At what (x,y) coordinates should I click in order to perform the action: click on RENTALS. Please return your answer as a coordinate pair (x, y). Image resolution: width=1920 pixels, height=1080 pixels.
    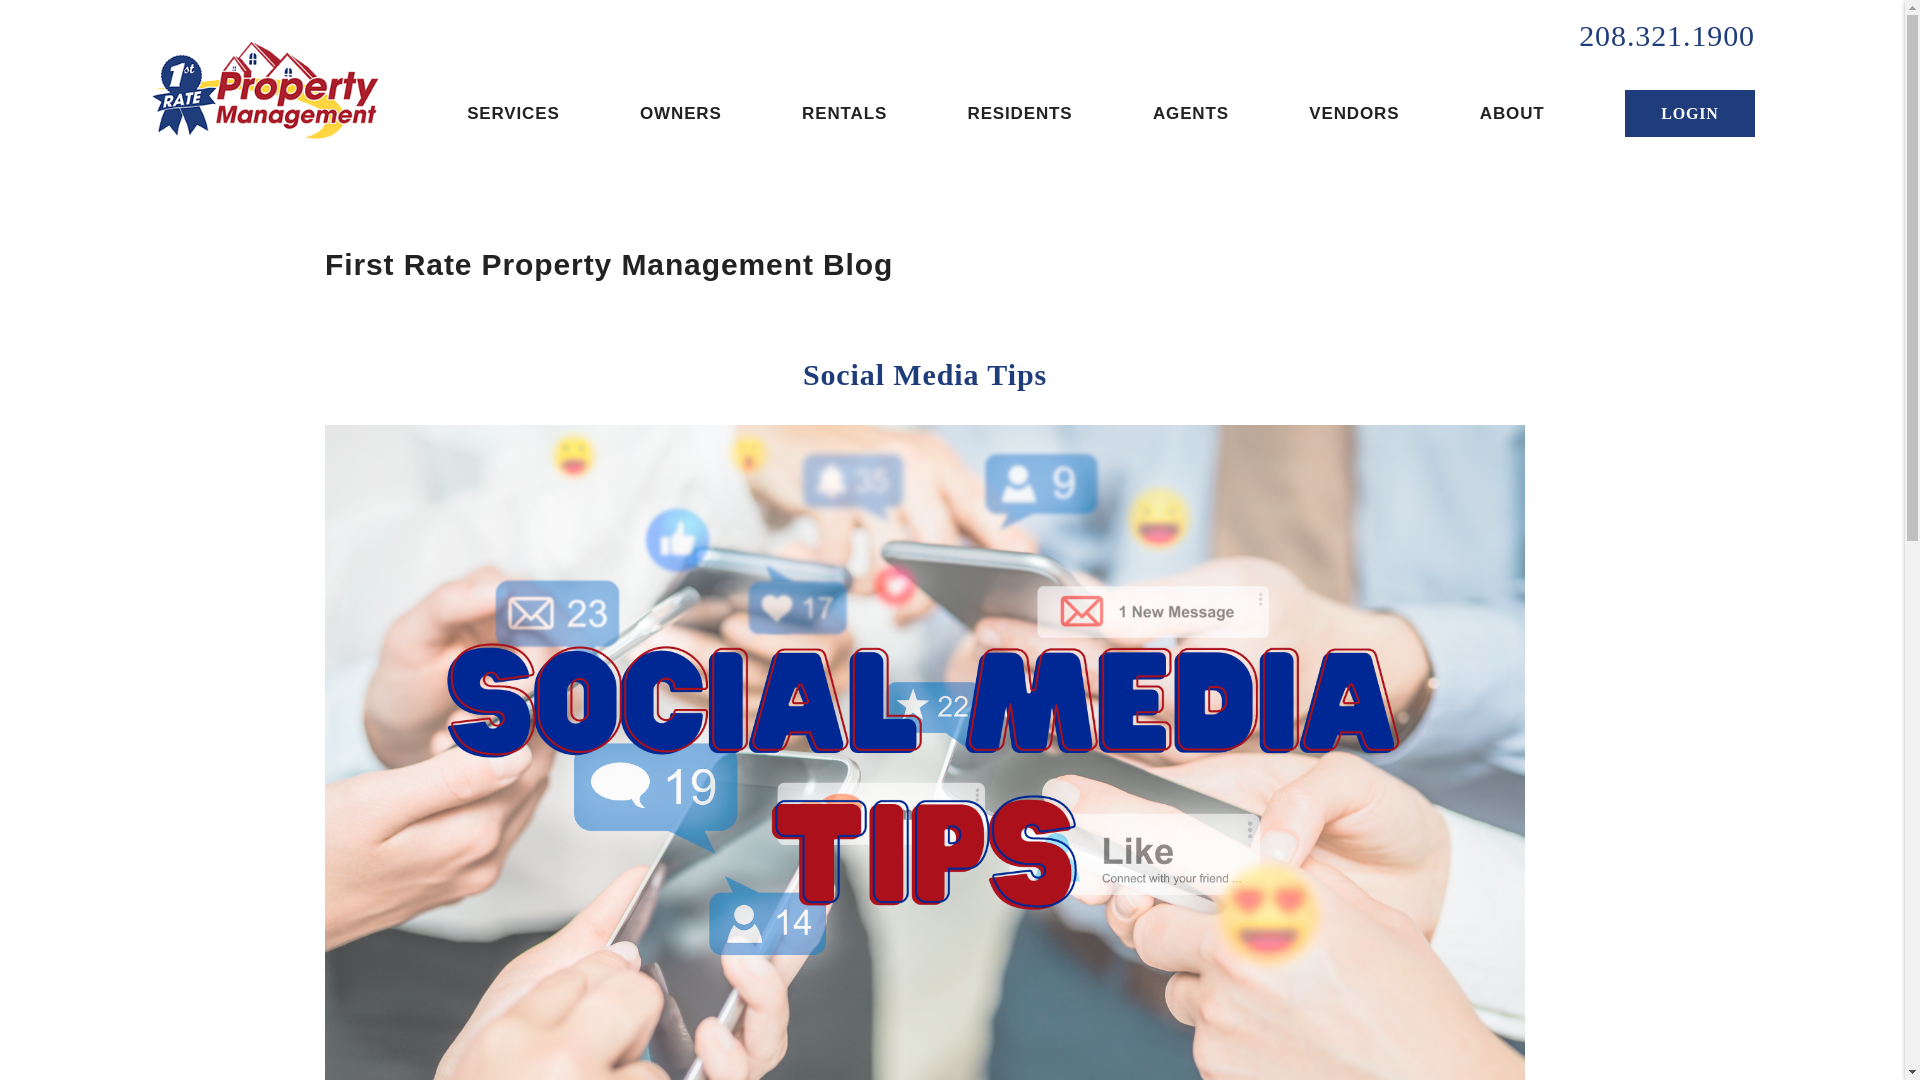
    Looking at the image, I should click on (844, 113).